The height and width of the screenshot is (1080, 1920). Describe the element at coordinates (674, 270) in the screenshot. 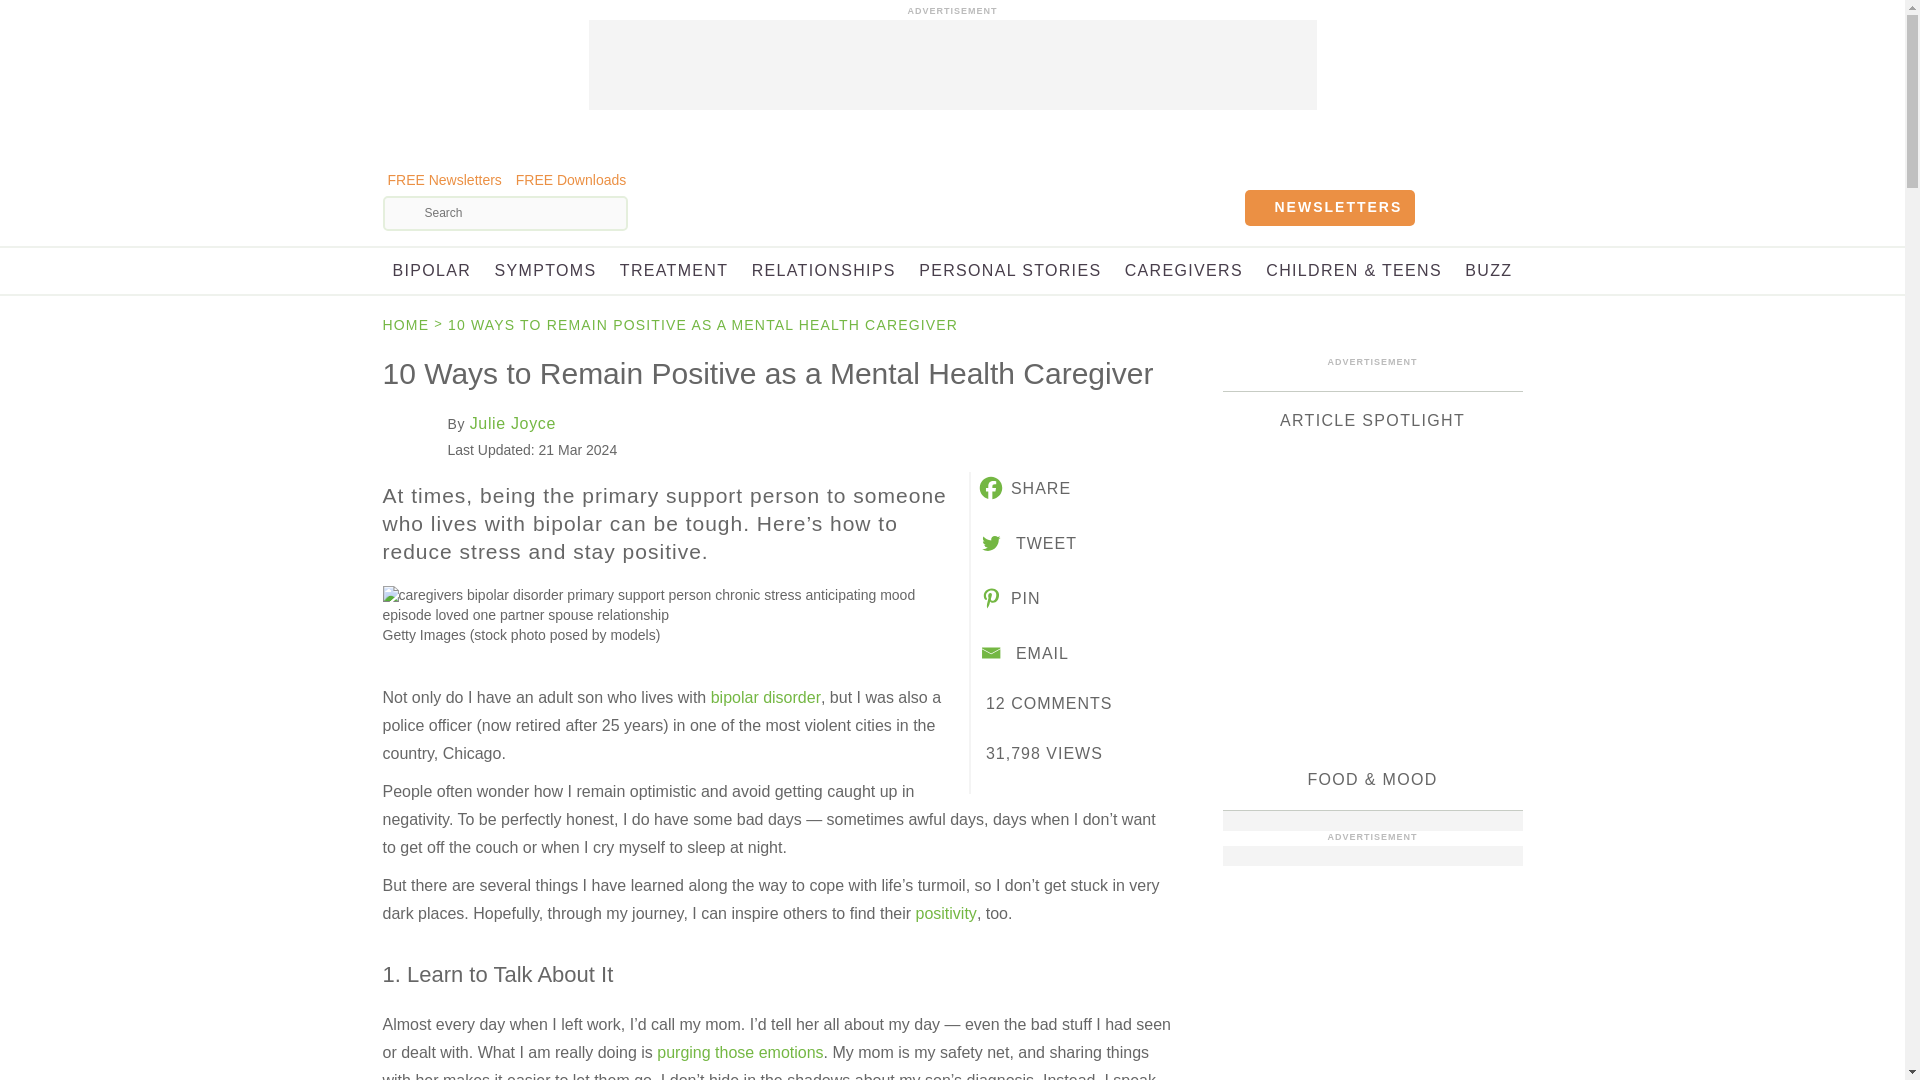

I see `TREATMENT` at that location.